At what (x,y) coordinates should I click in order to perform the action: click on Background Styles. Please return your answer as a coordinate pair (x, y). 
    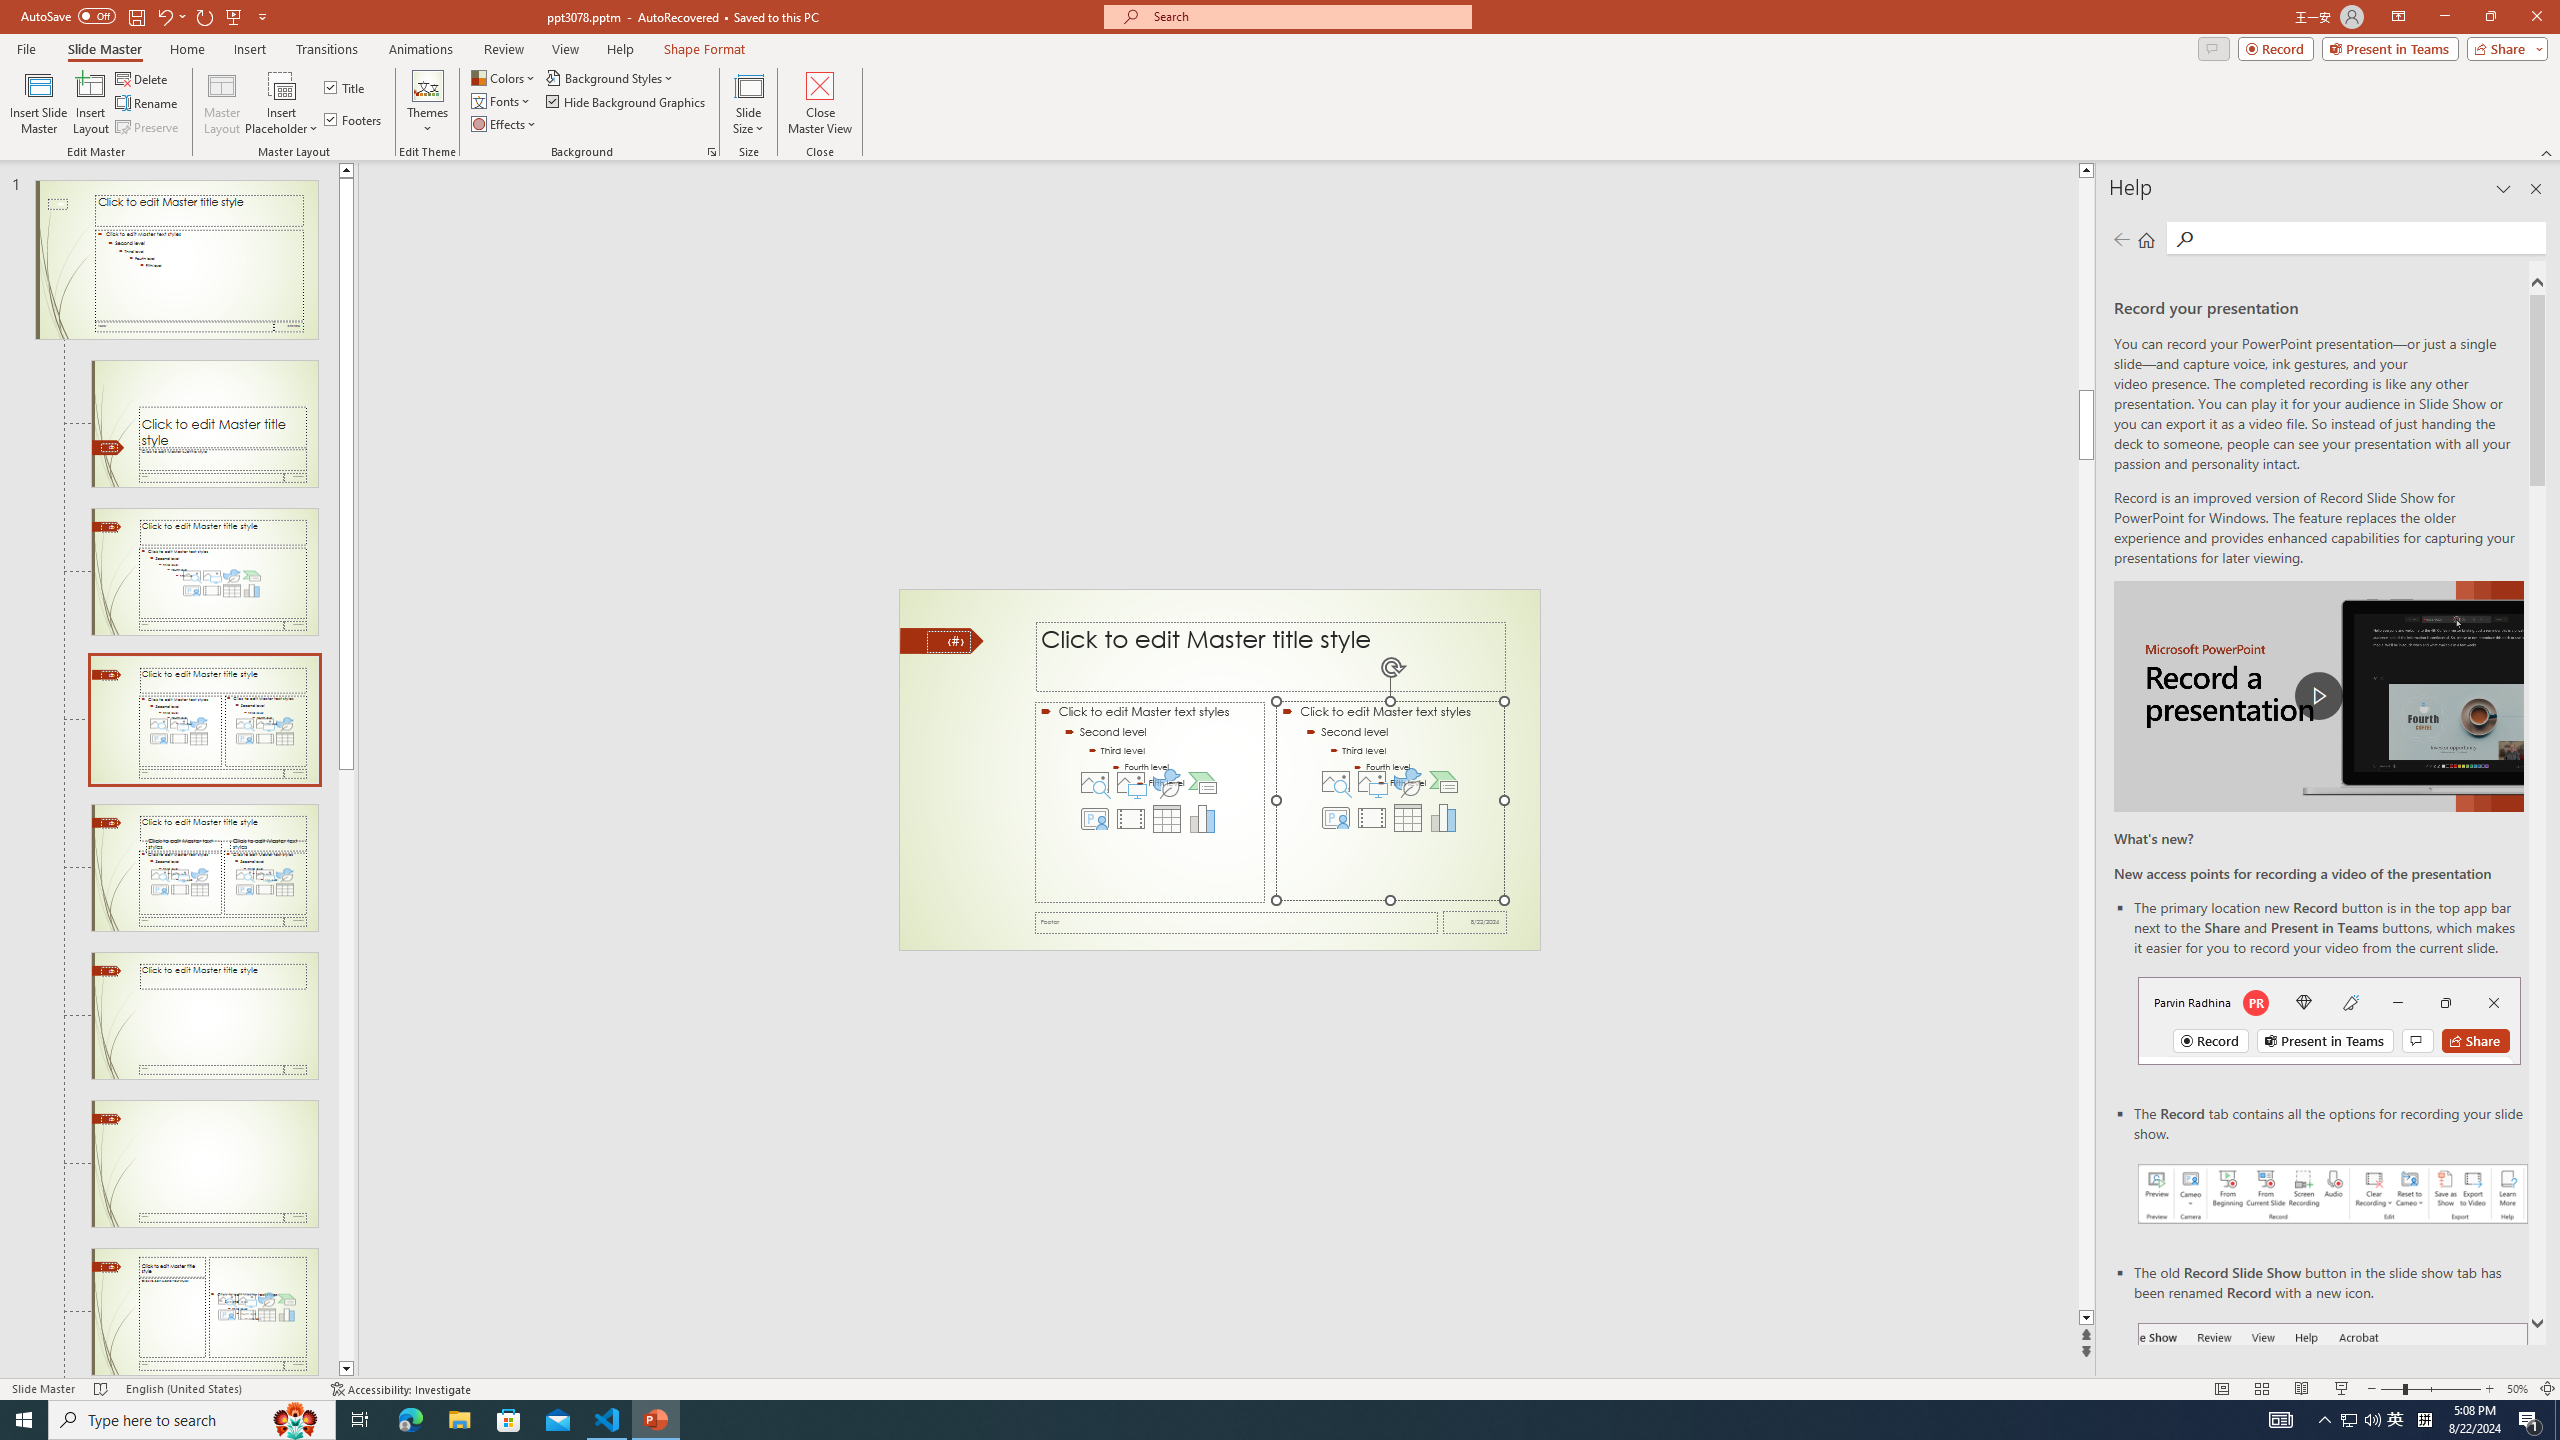
    Looking at the image, I should click on (611, 78).